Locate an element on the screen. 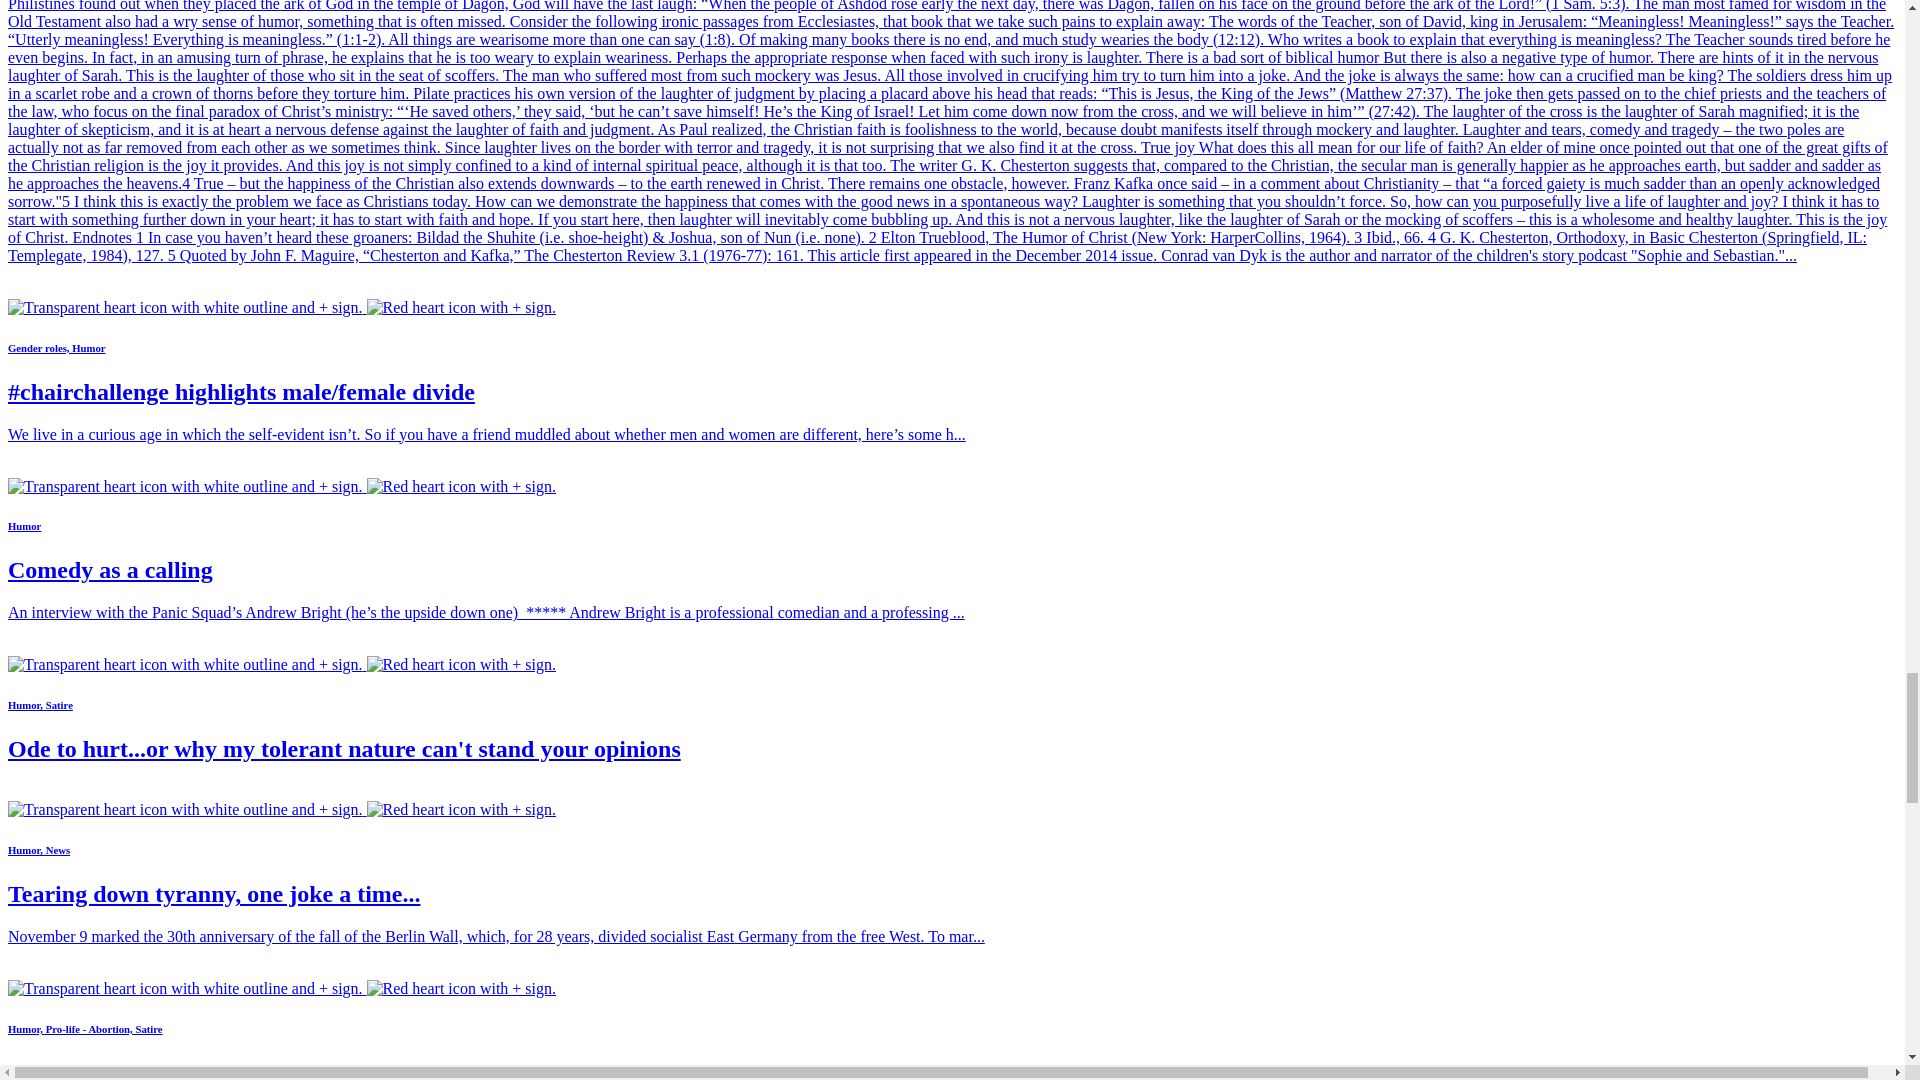  Subscribe to RP is located at coordinates (282, 664).